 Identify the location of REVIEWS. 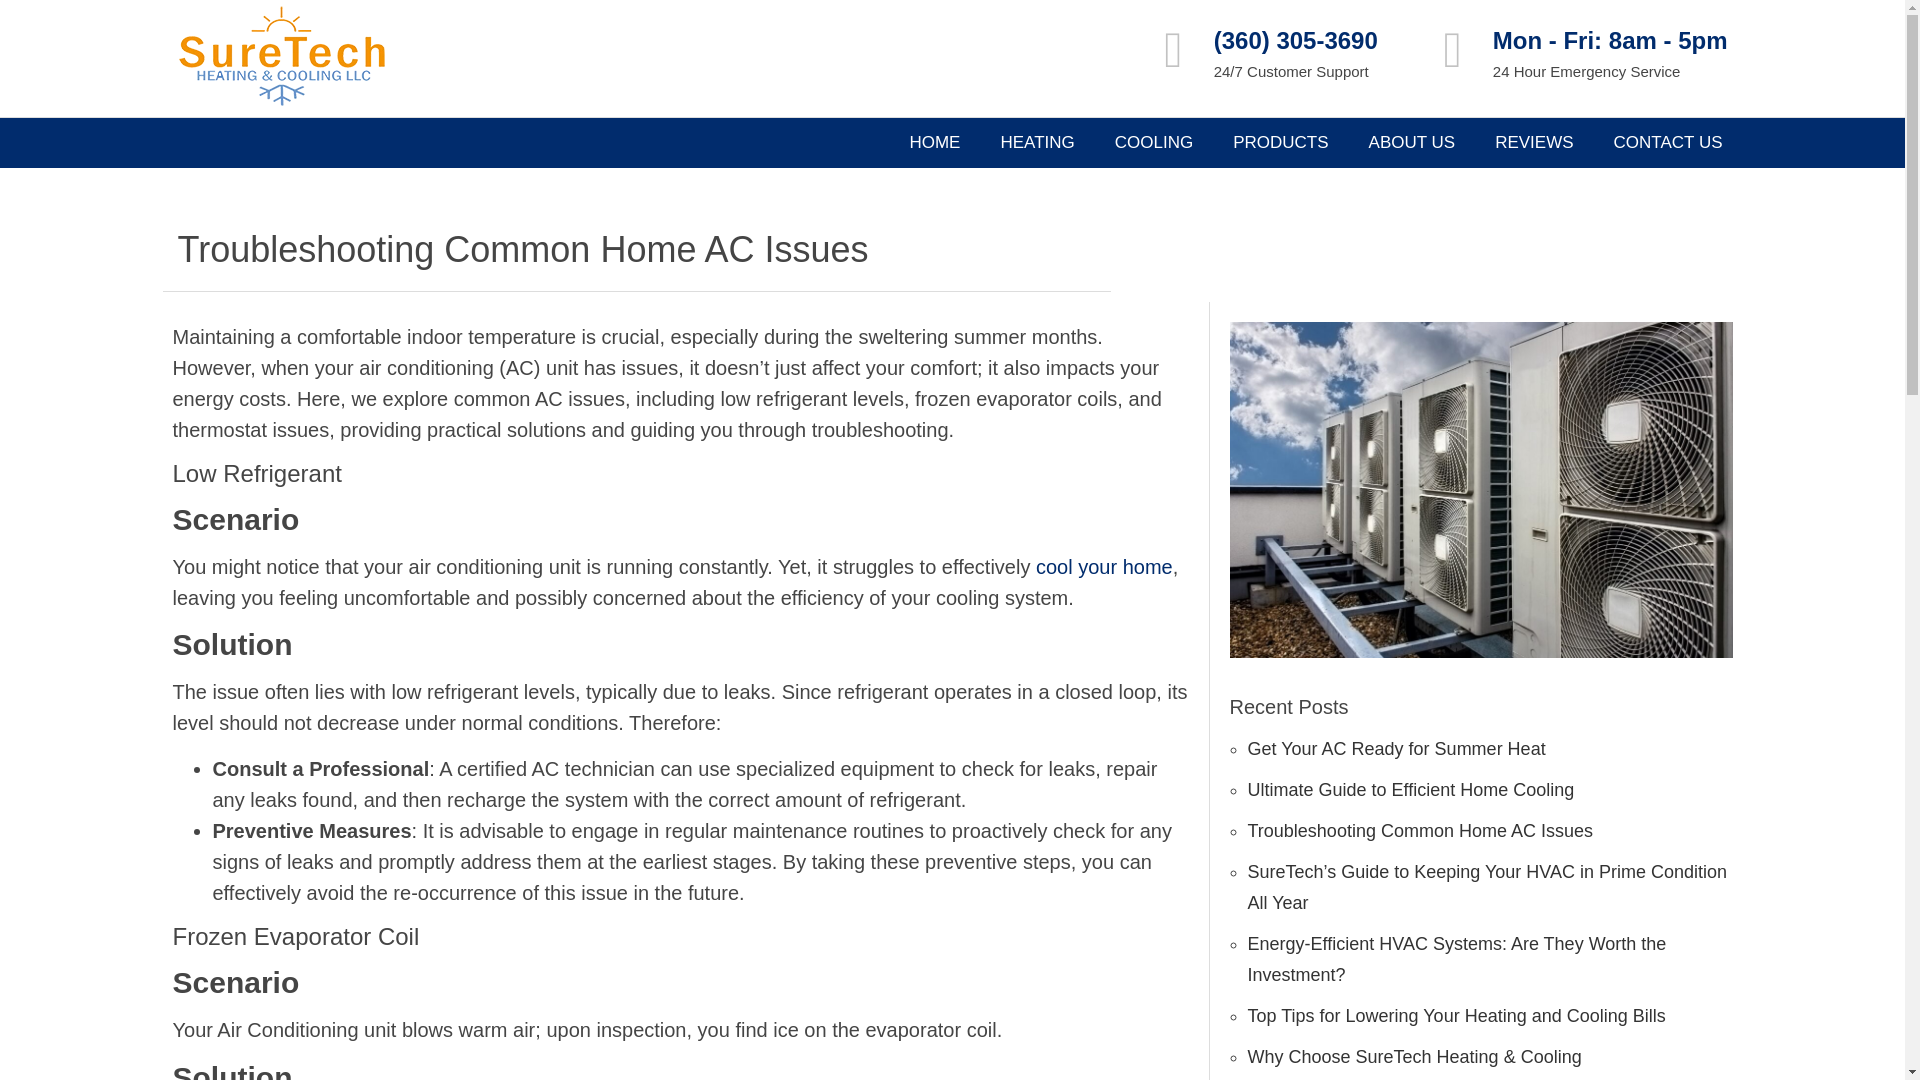
(1534, 142).